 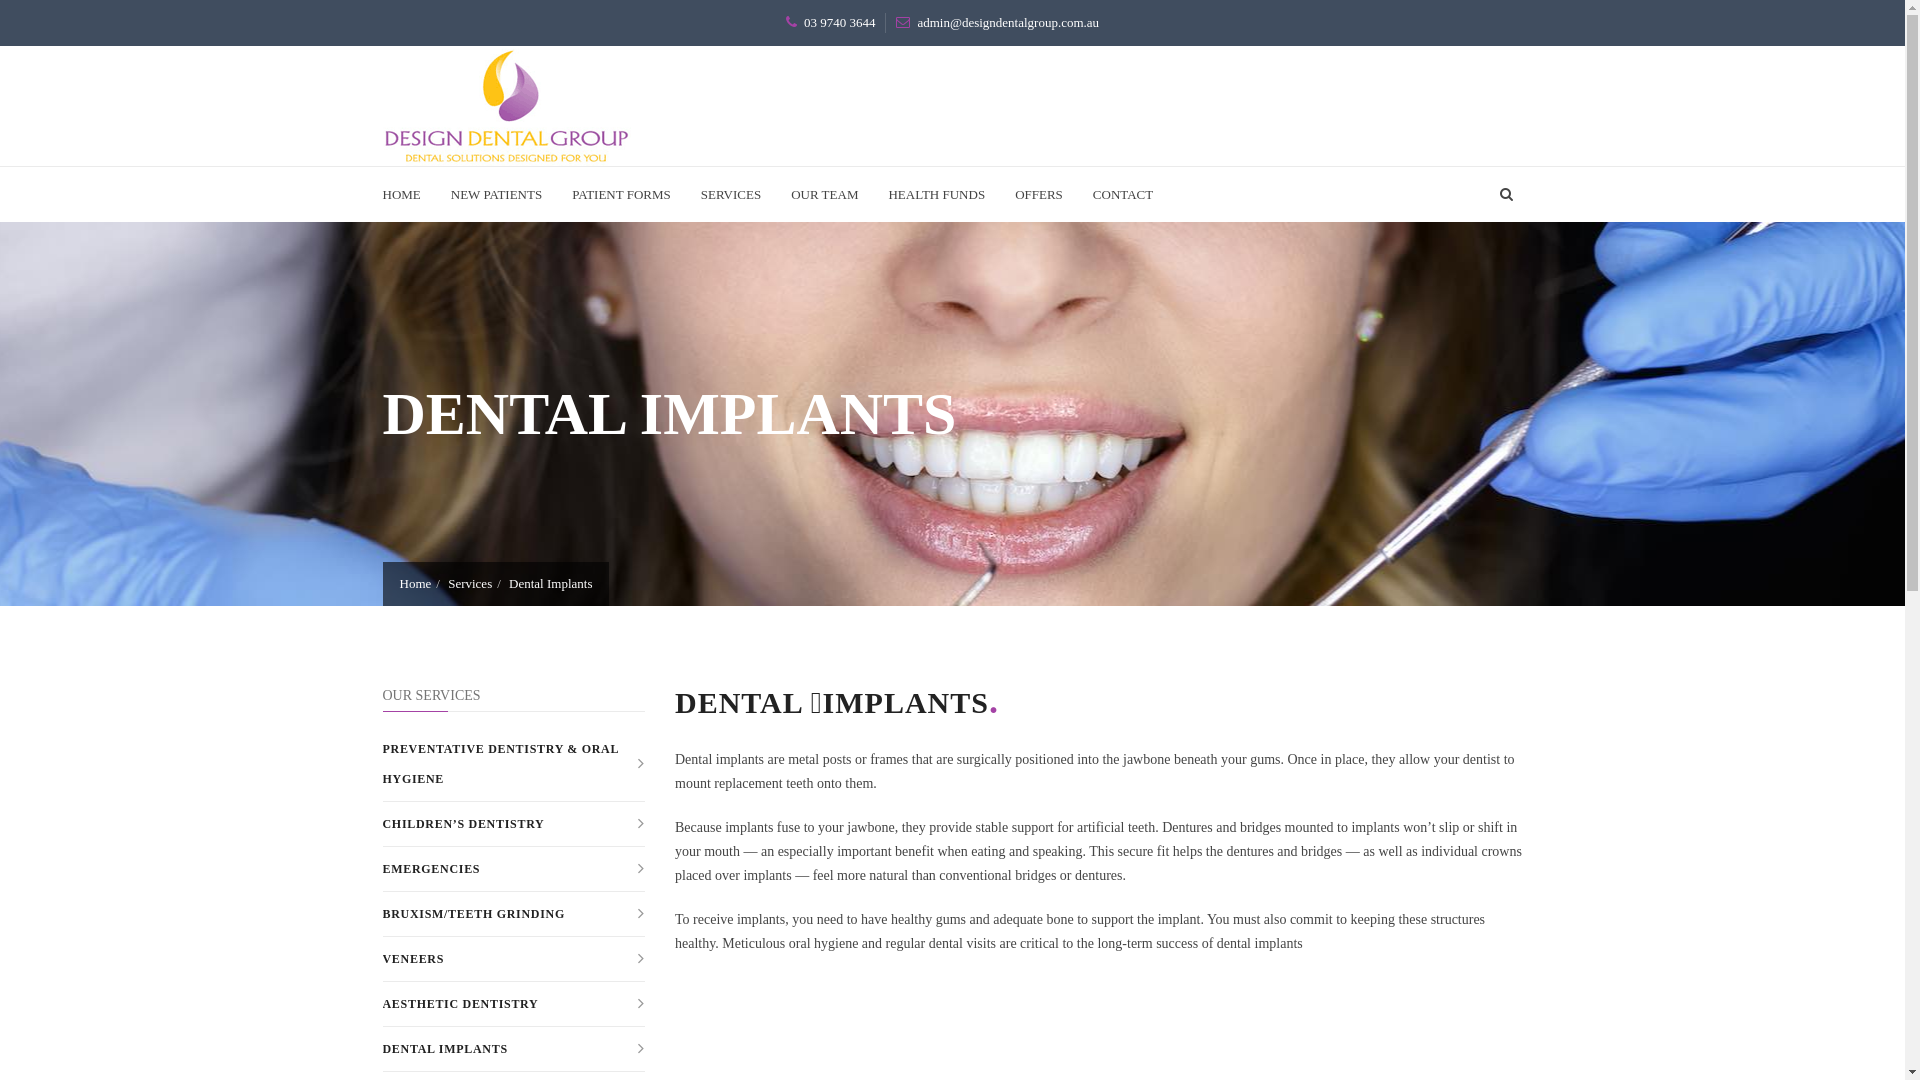 What do you see at coordinates (1039, 194) in the screenshot?
I see `OFFERS` at bounding box center [1039, 194].